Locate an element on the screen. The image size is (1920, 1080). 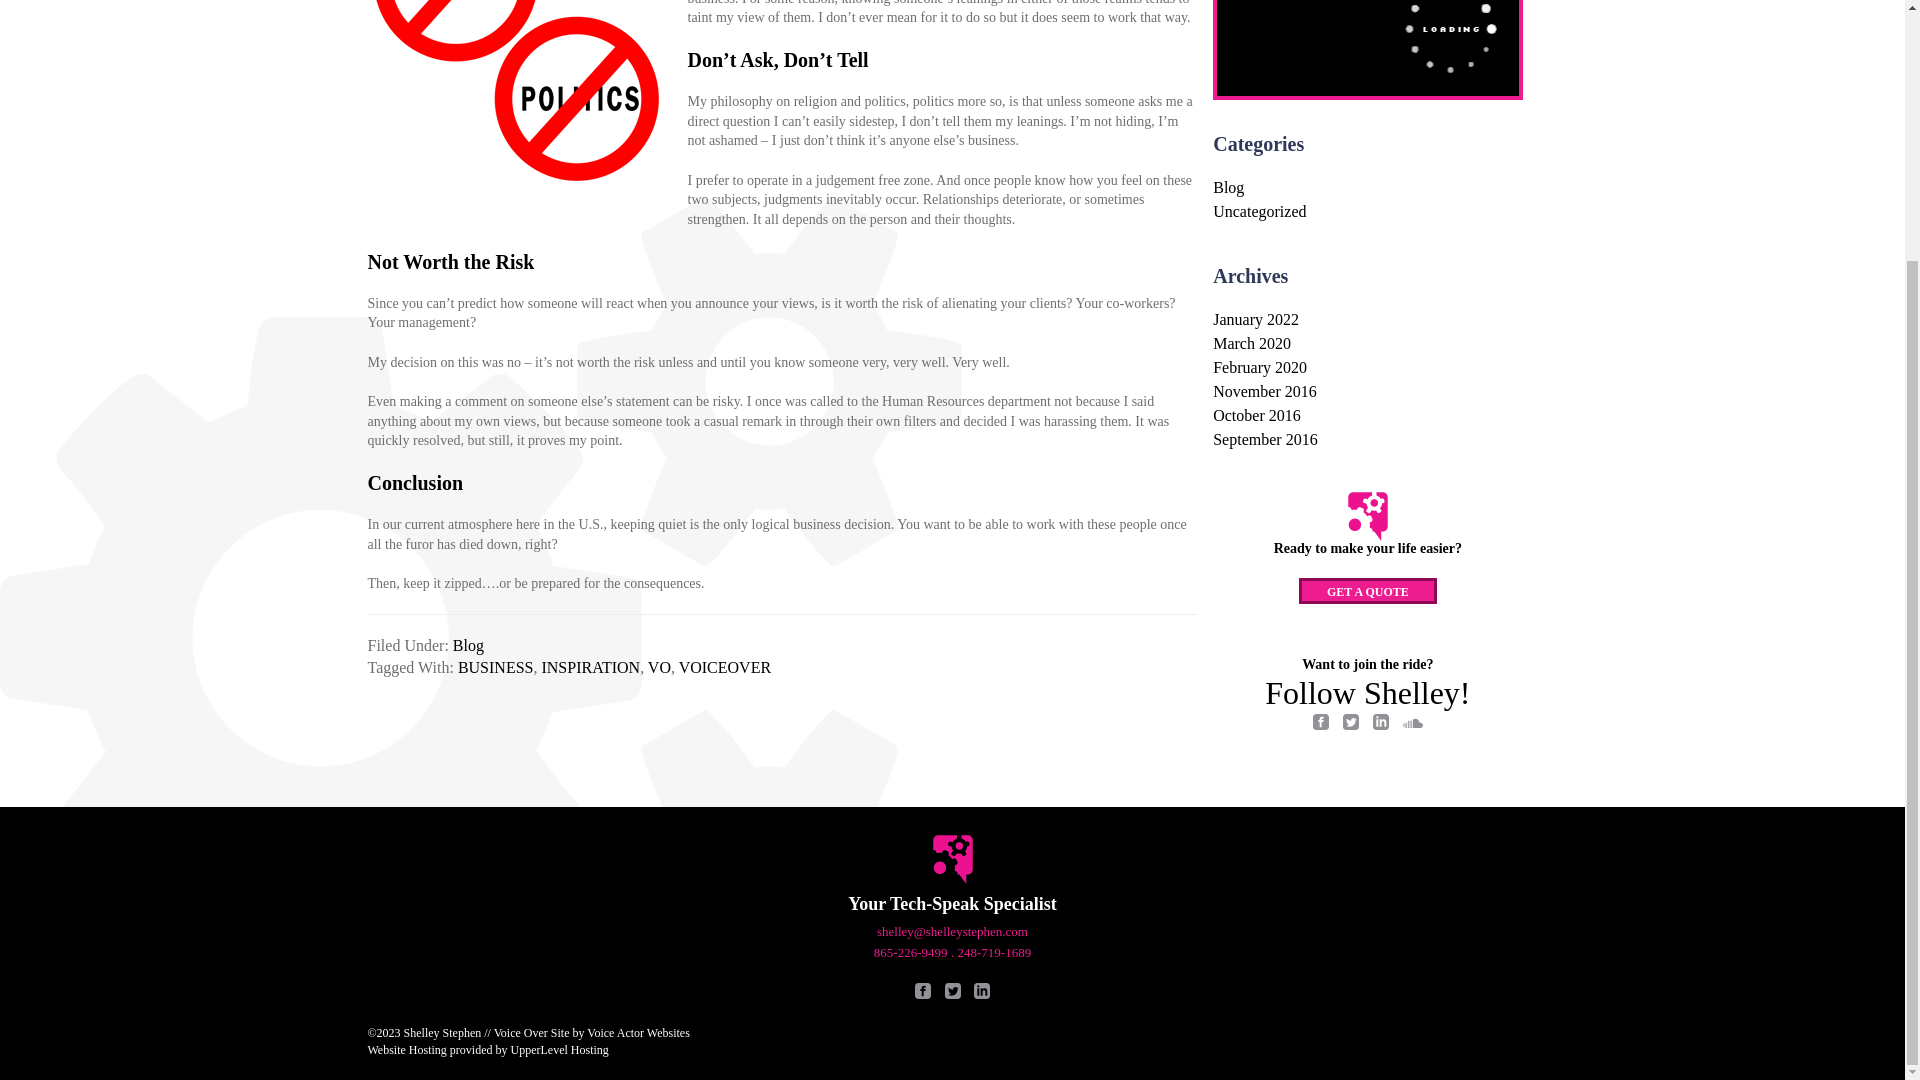
January 2022 is located at coordinates (1256, 320).